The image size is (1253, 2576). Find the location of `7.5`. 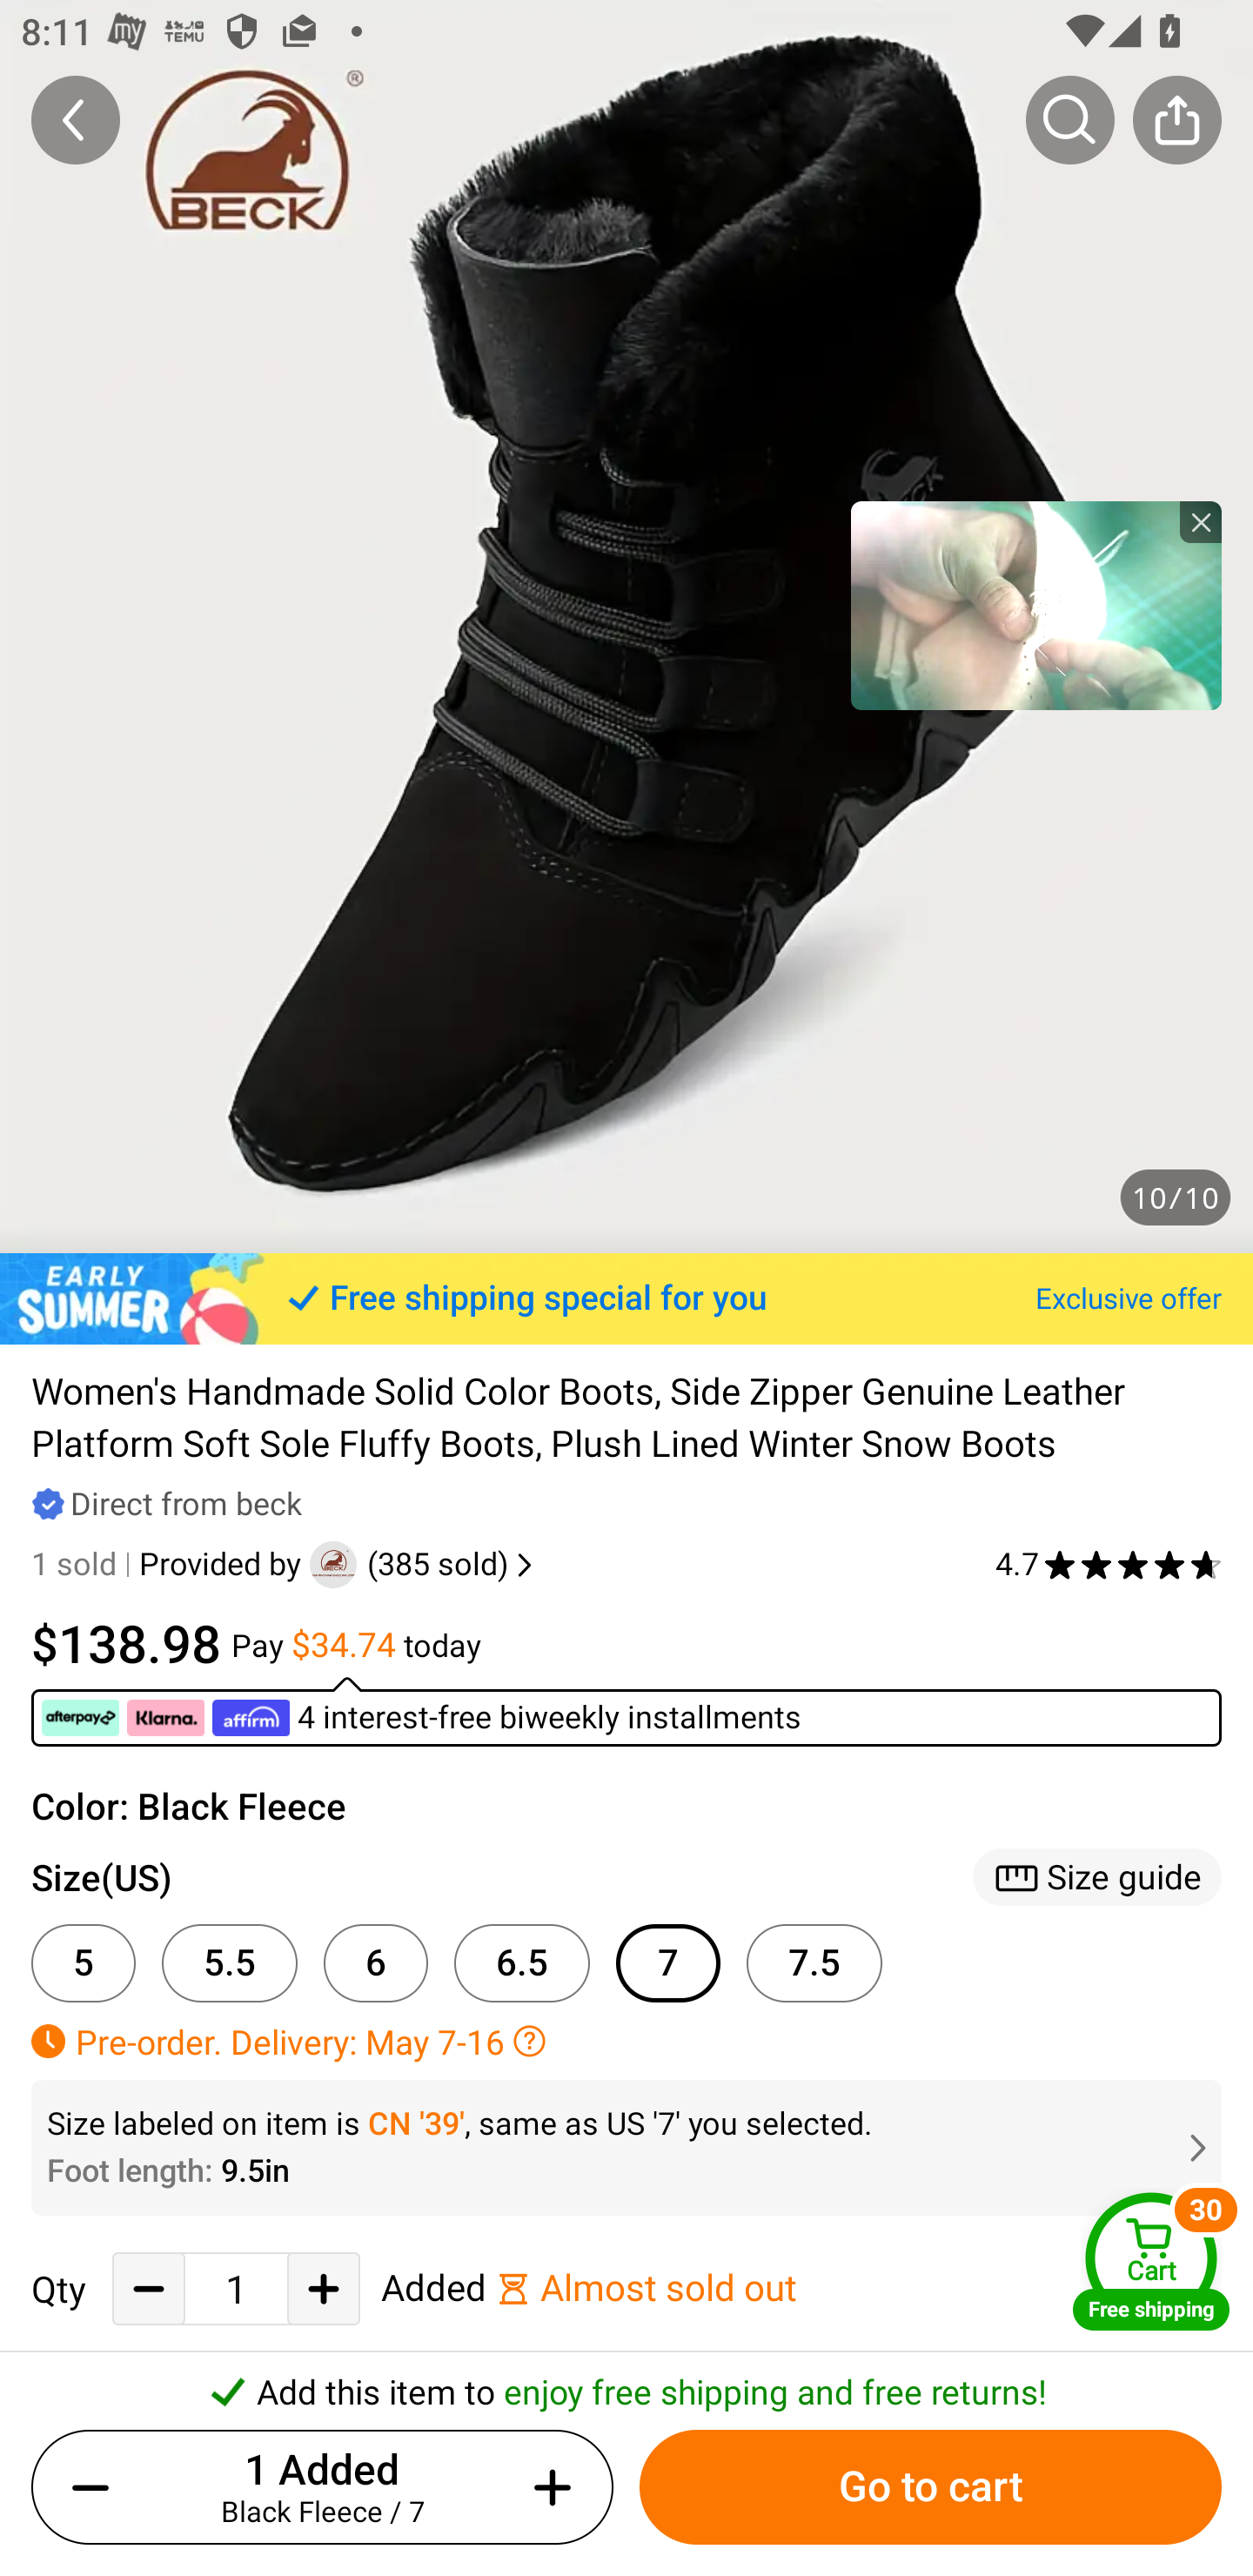

7.5 is located at coordinates (814, 1962).